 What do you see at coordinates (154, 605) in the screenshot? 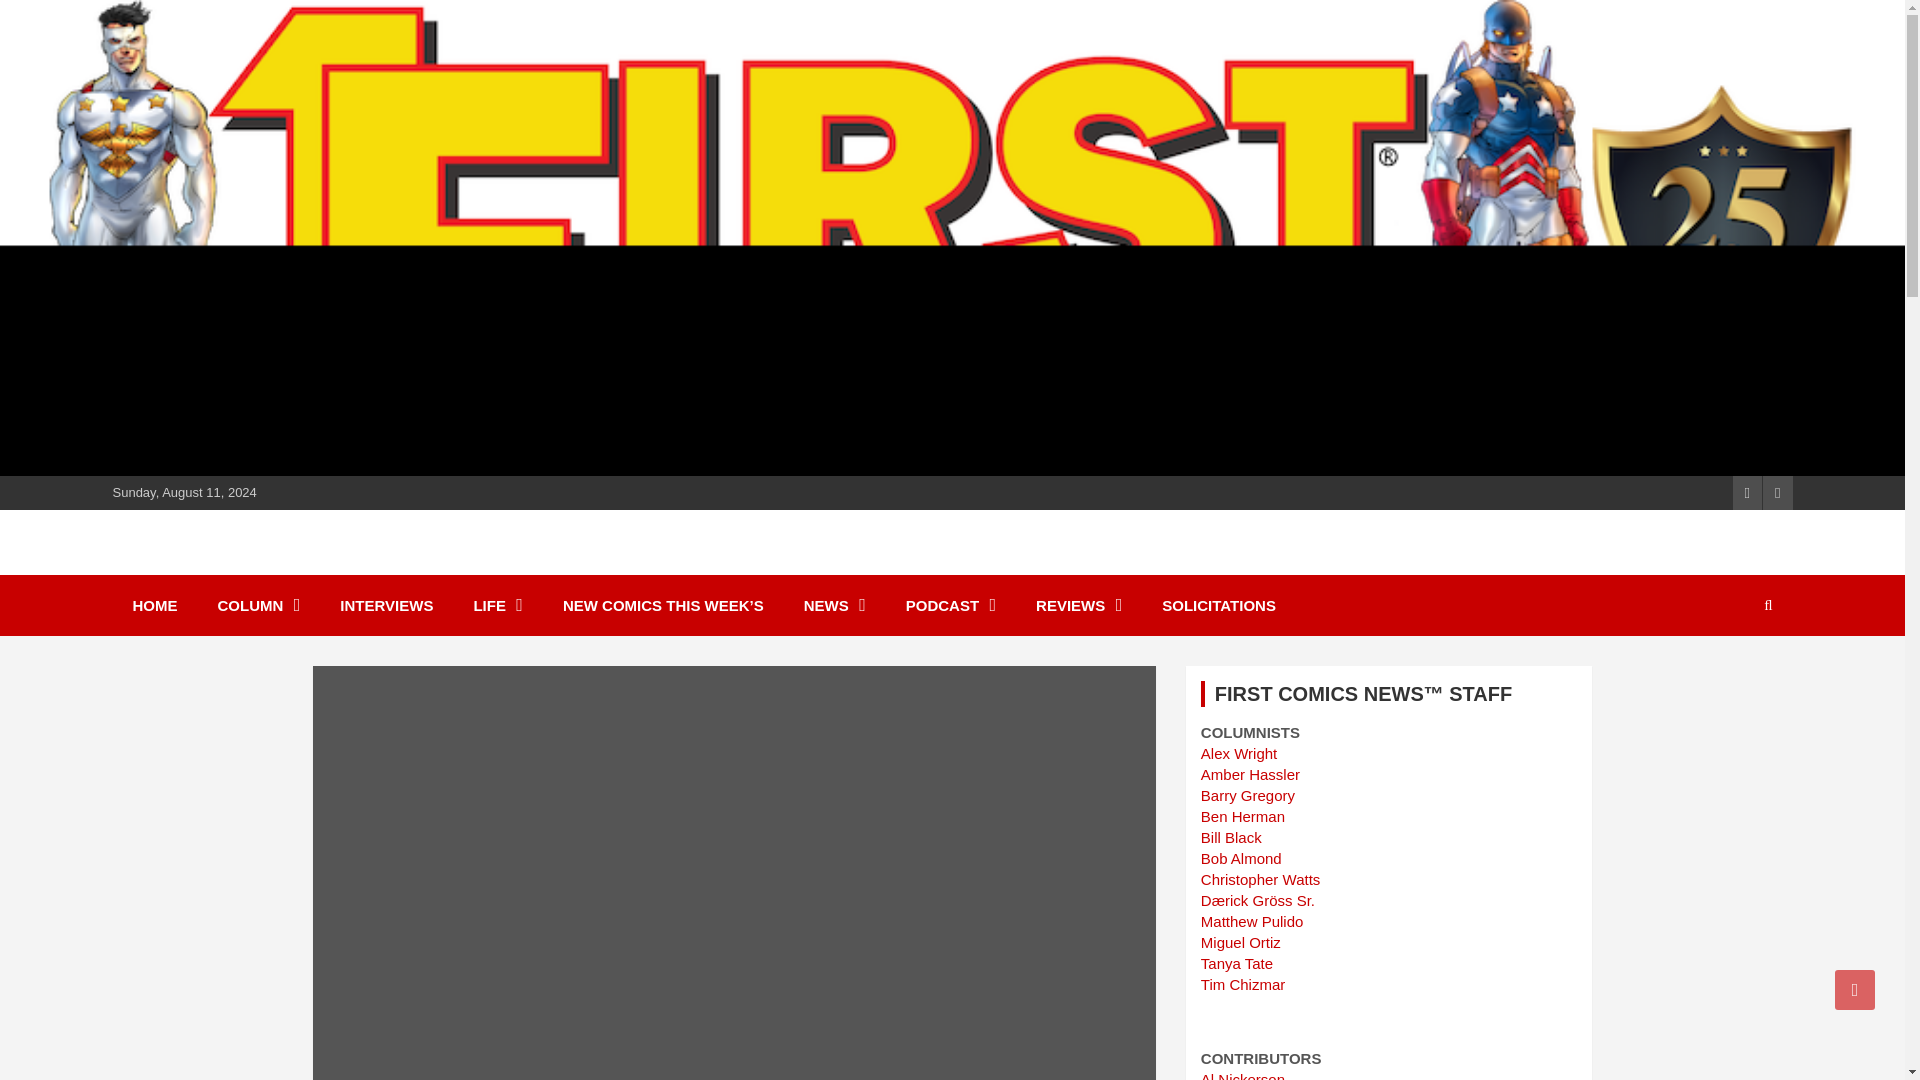
I see `HOME` at bounding box center [154, 605].